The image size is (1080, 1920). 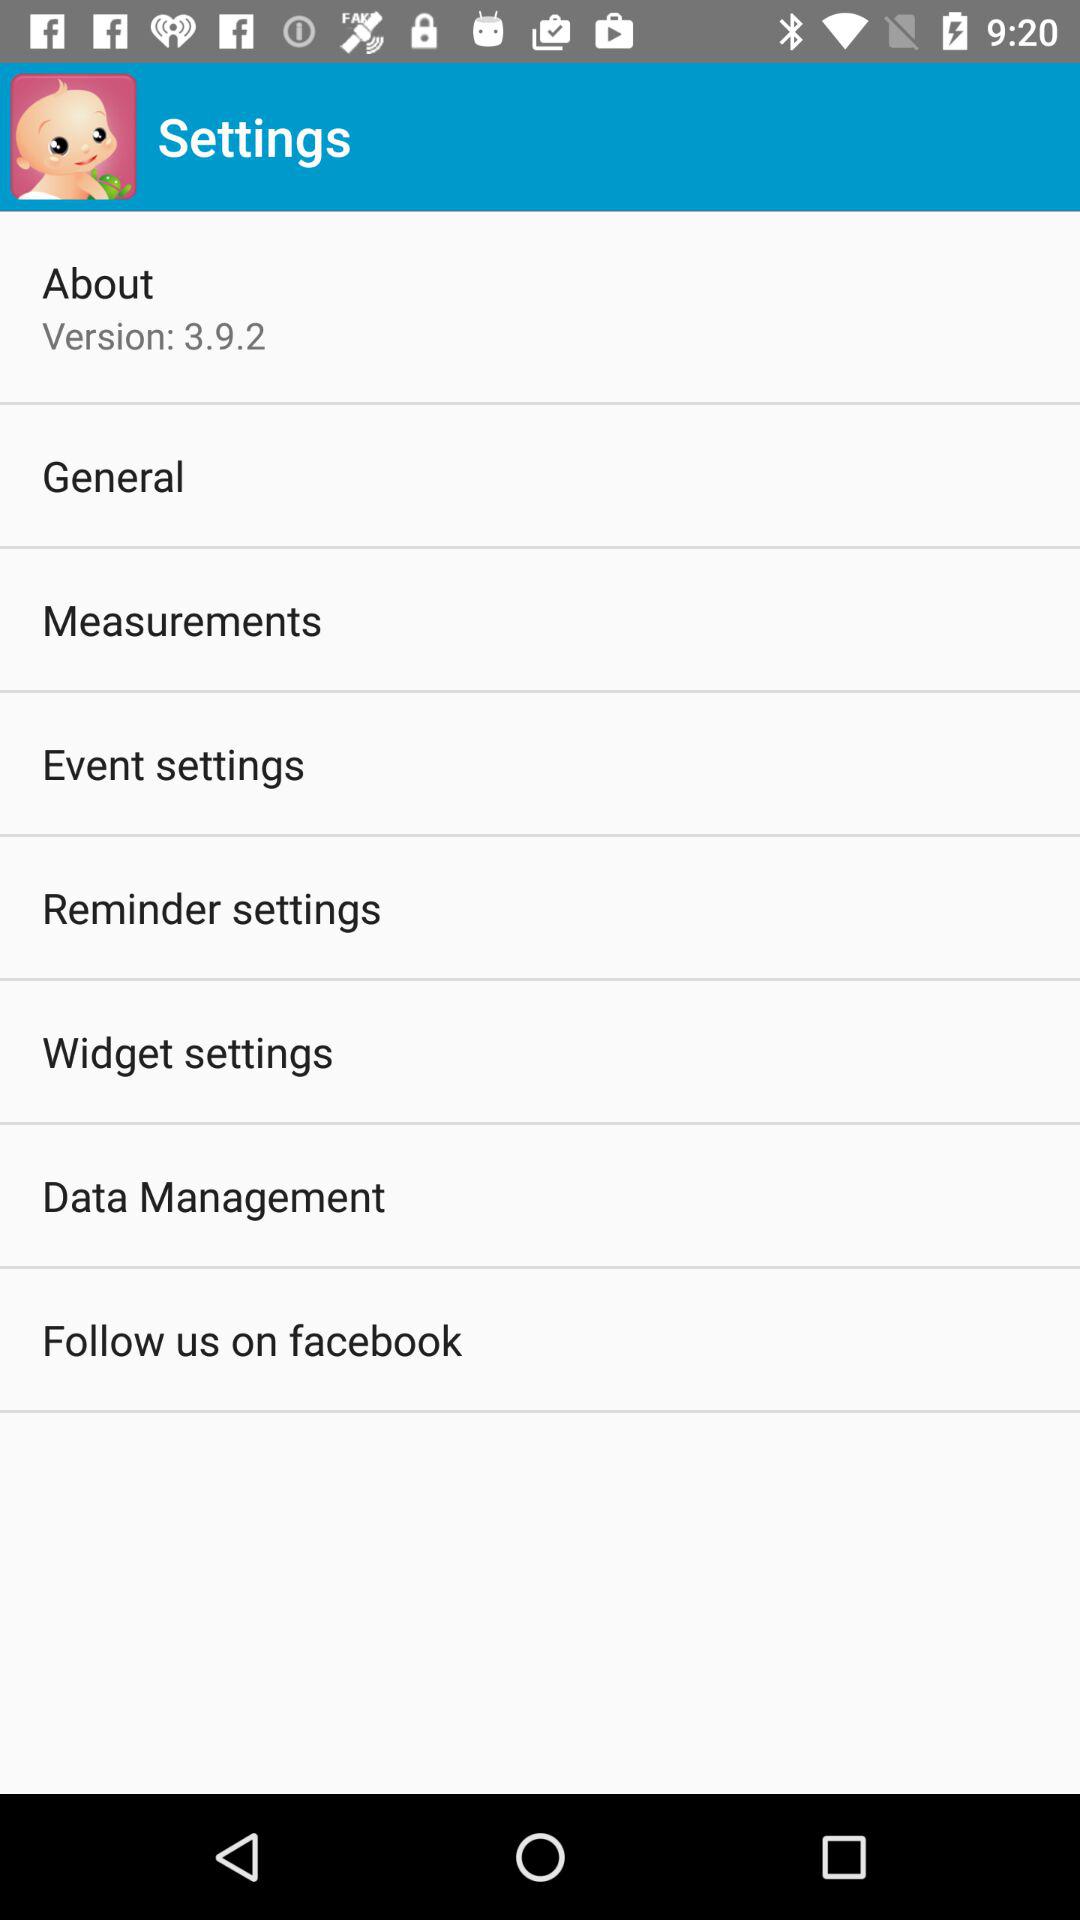 I want to click on swipe until data management item, so click(x=214, y=1195).